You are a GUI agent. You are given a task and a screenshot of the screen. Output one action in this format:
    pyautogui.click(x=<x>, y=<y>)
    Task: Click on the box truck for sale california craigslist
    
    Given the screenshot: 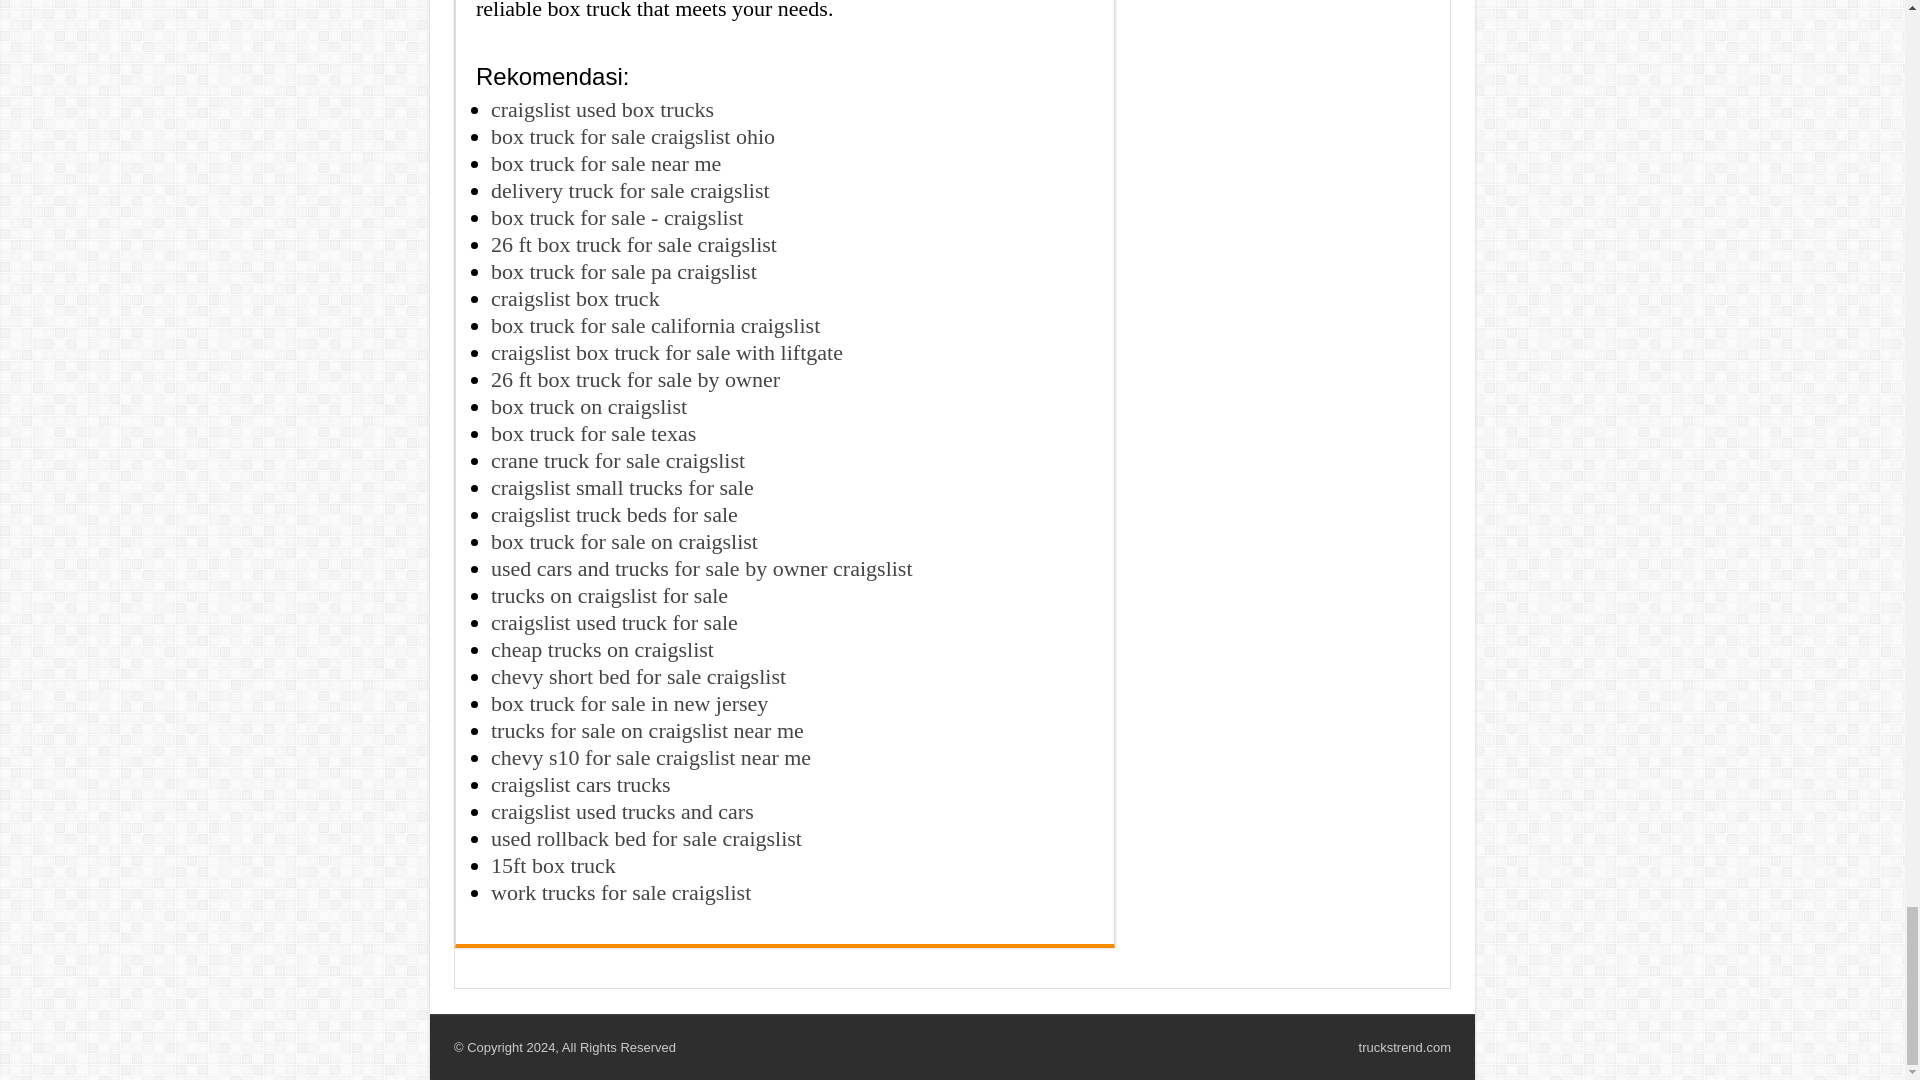 What is the action you would take?
    pyautogui.click(x=655, y=326)
    